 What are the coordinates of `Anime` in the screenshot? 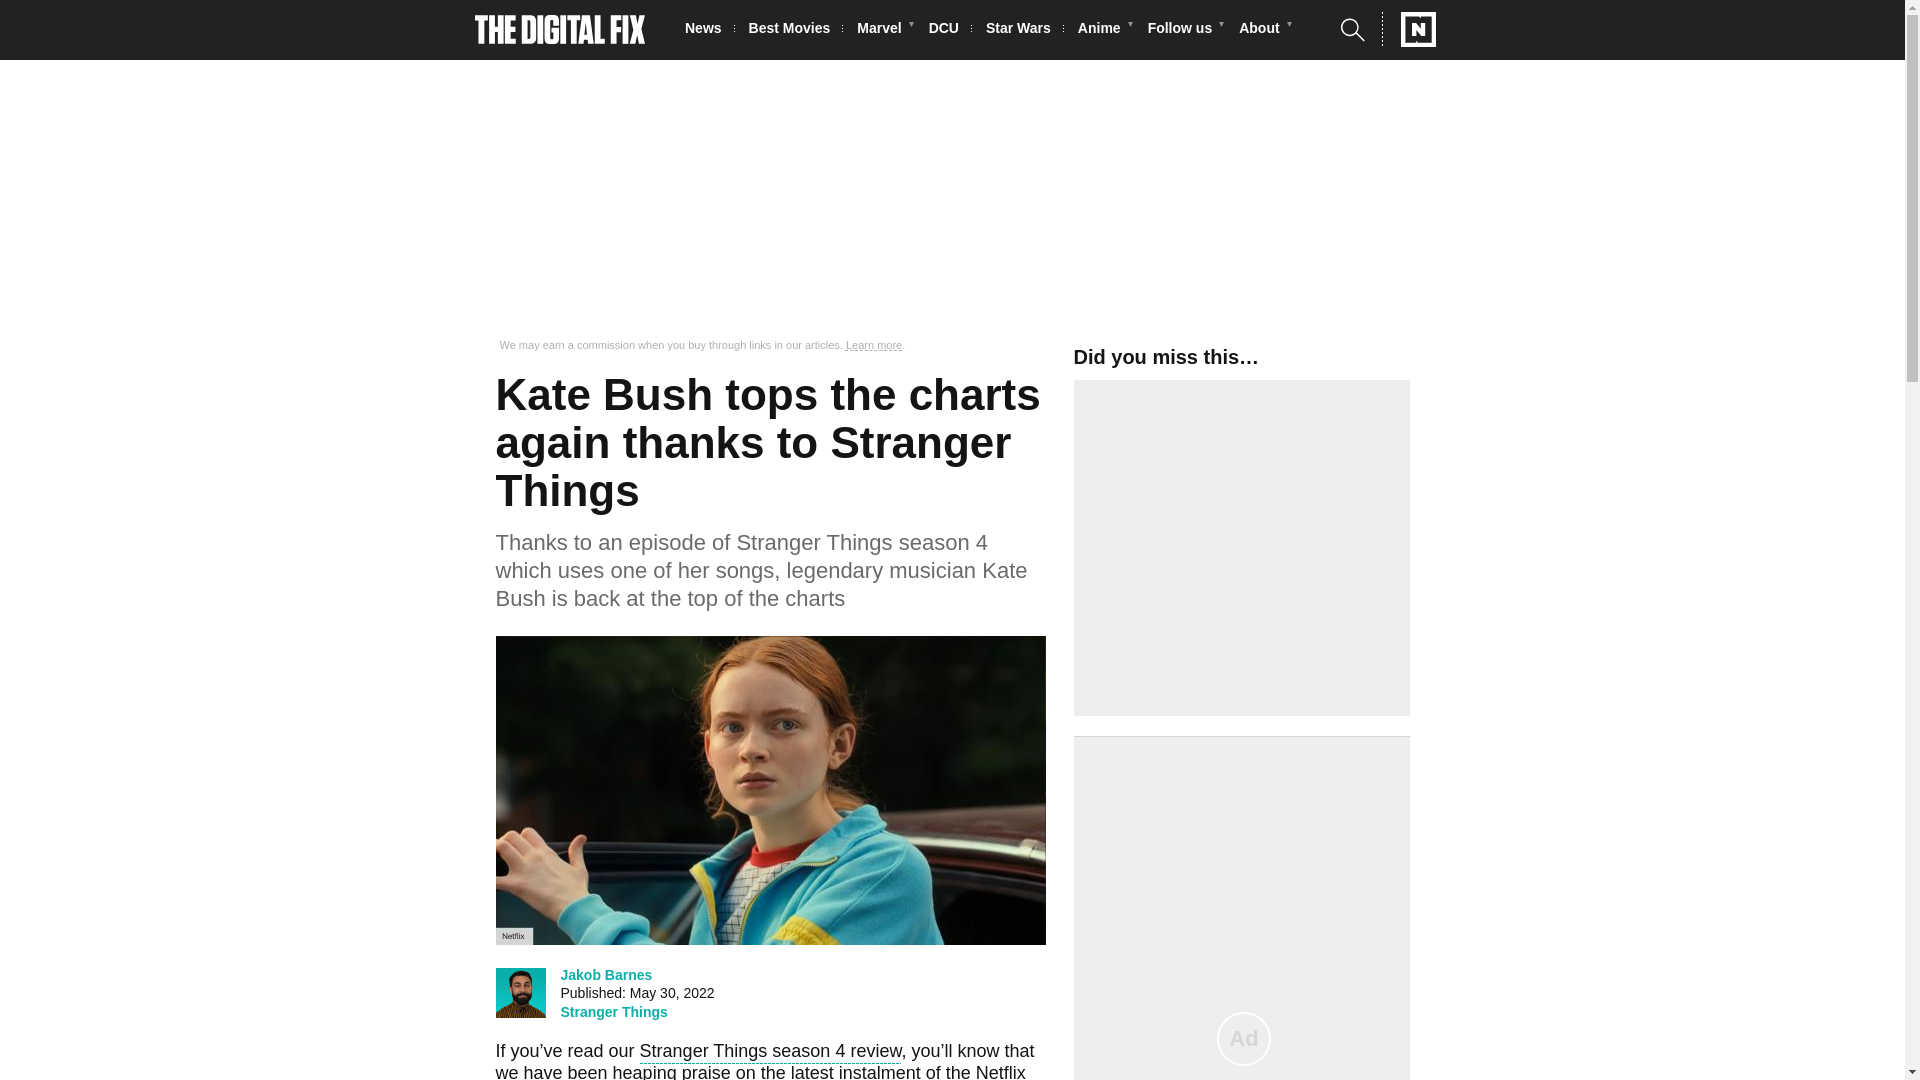 It's located at (1104, 30).